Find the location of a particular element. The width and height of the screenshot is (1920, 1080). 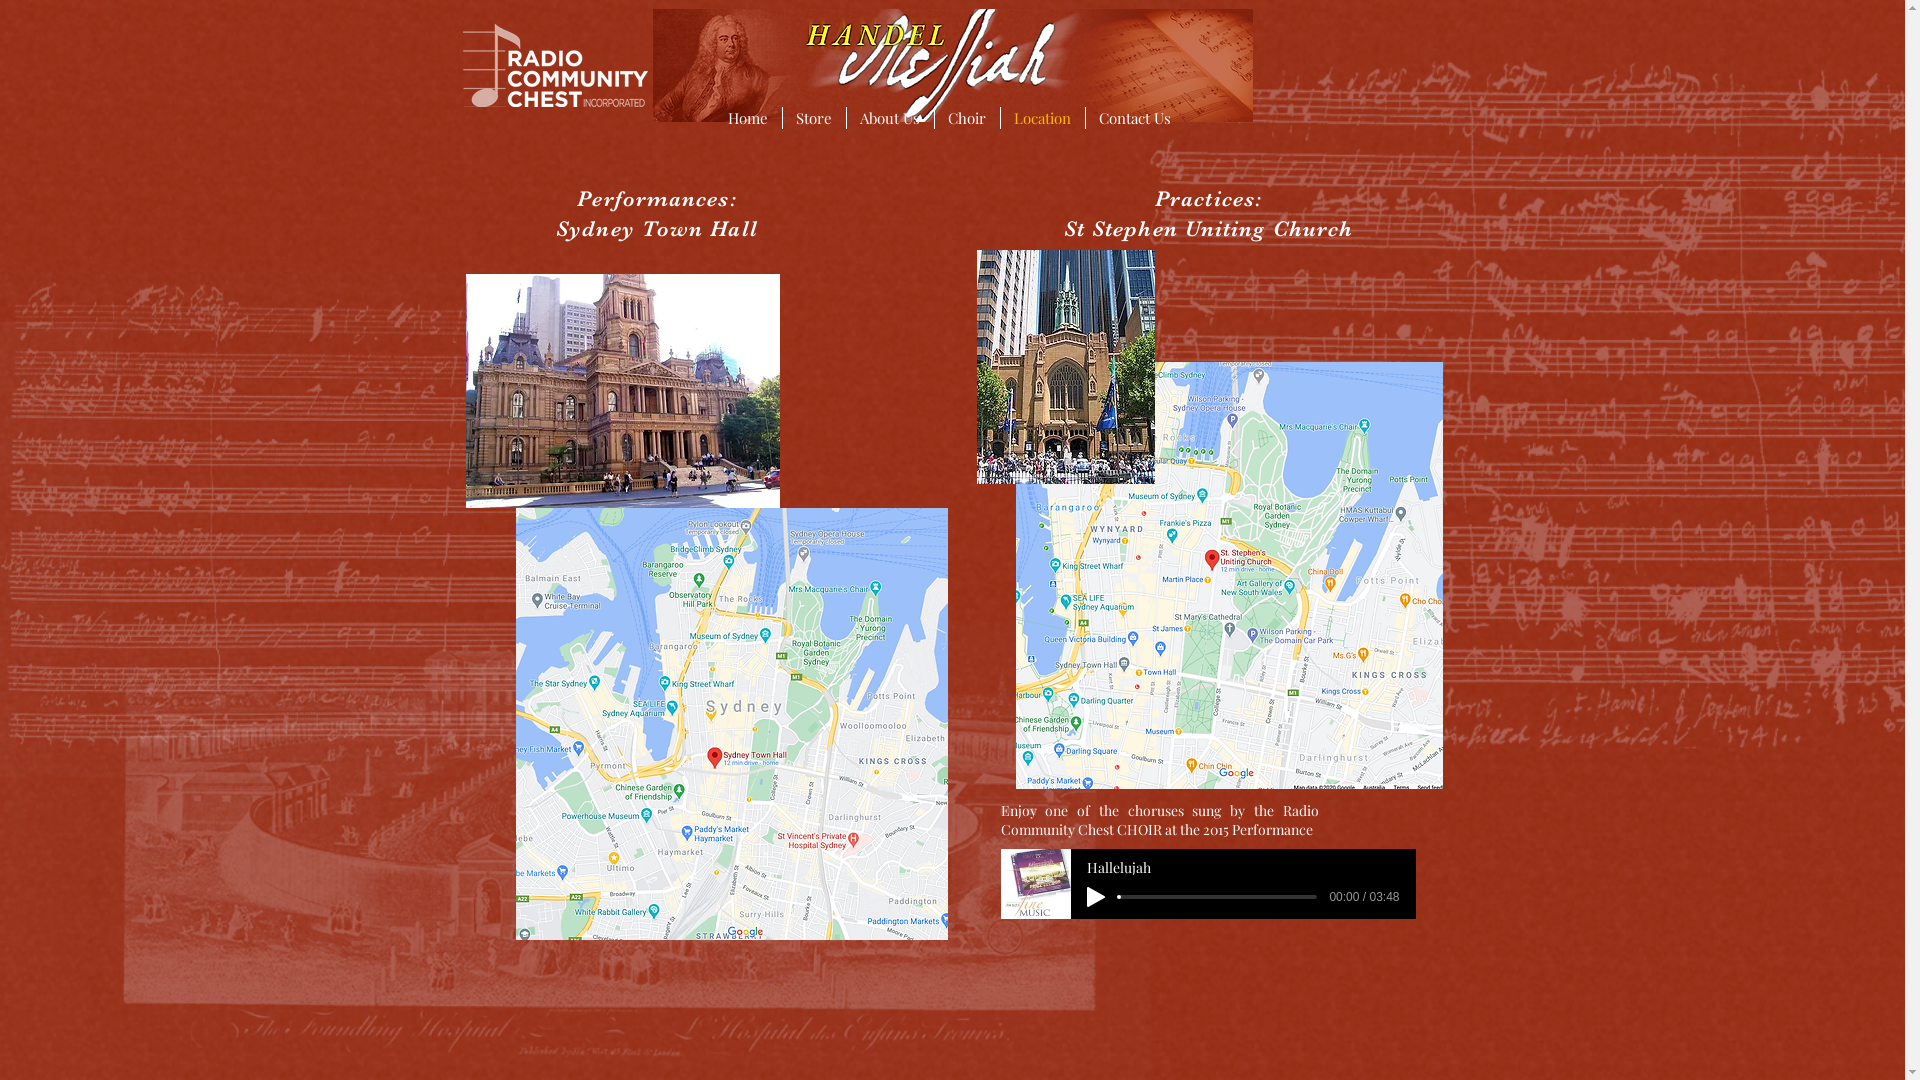

StStephen.jpg is located at coordinates (1065, 367).